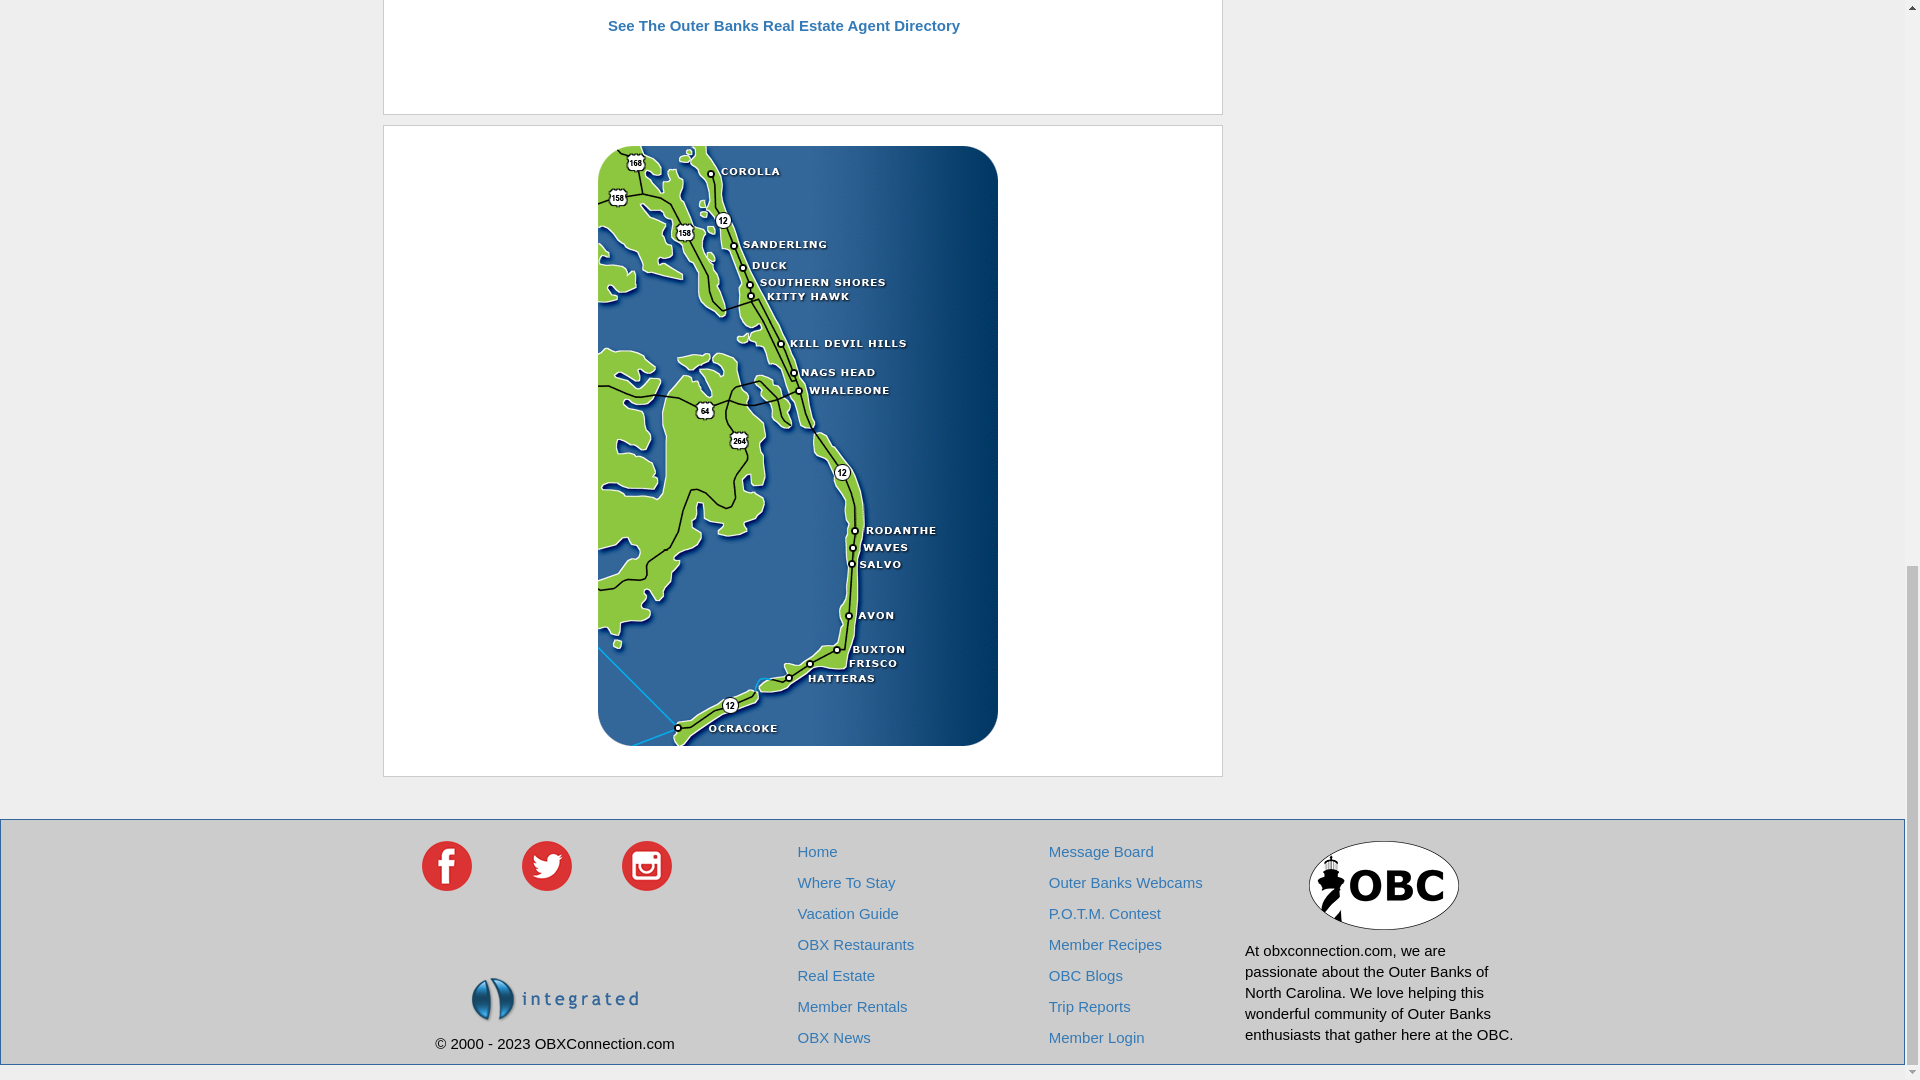  I want to click on Member Rentals, so click(851, 1006).